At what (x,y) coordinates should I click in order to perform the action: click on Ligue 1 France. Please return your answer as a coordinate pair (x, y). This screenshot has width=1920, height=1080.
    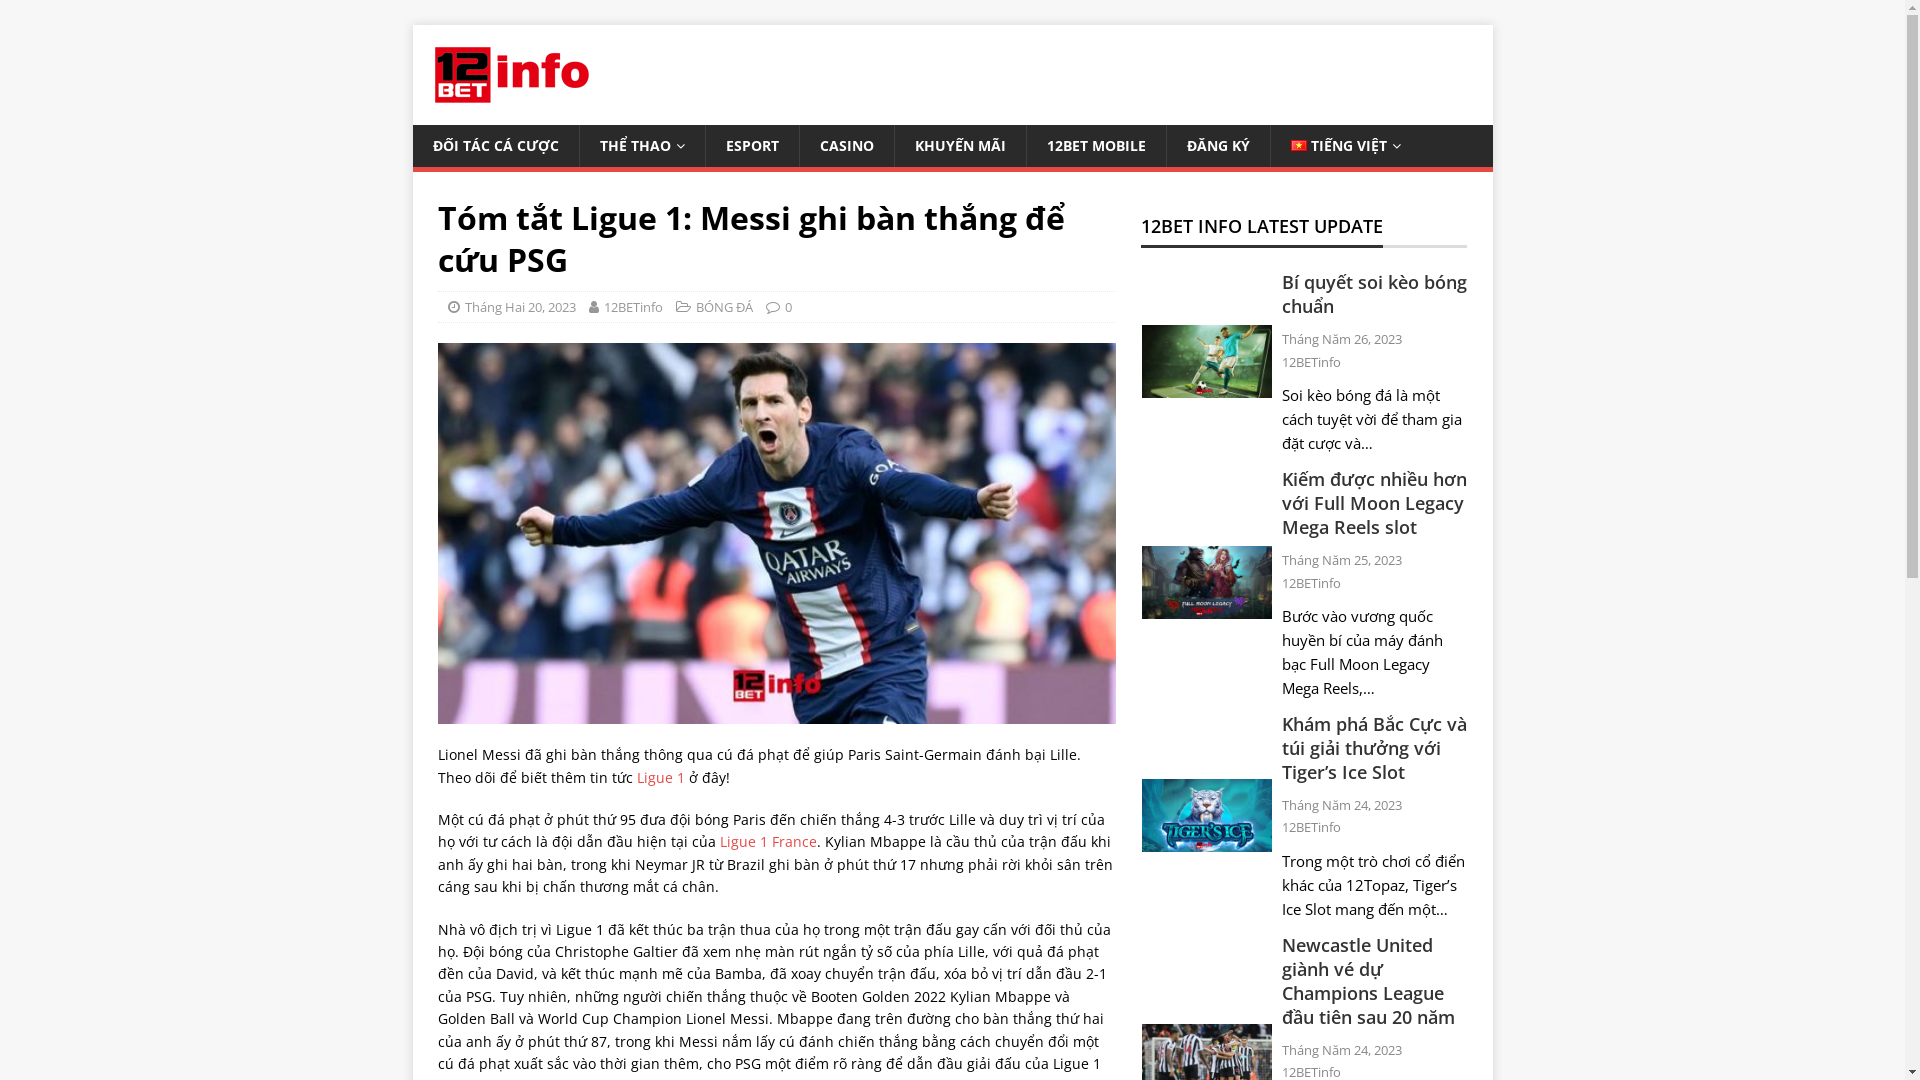
    Looking at the image, I should click on (768, 842).